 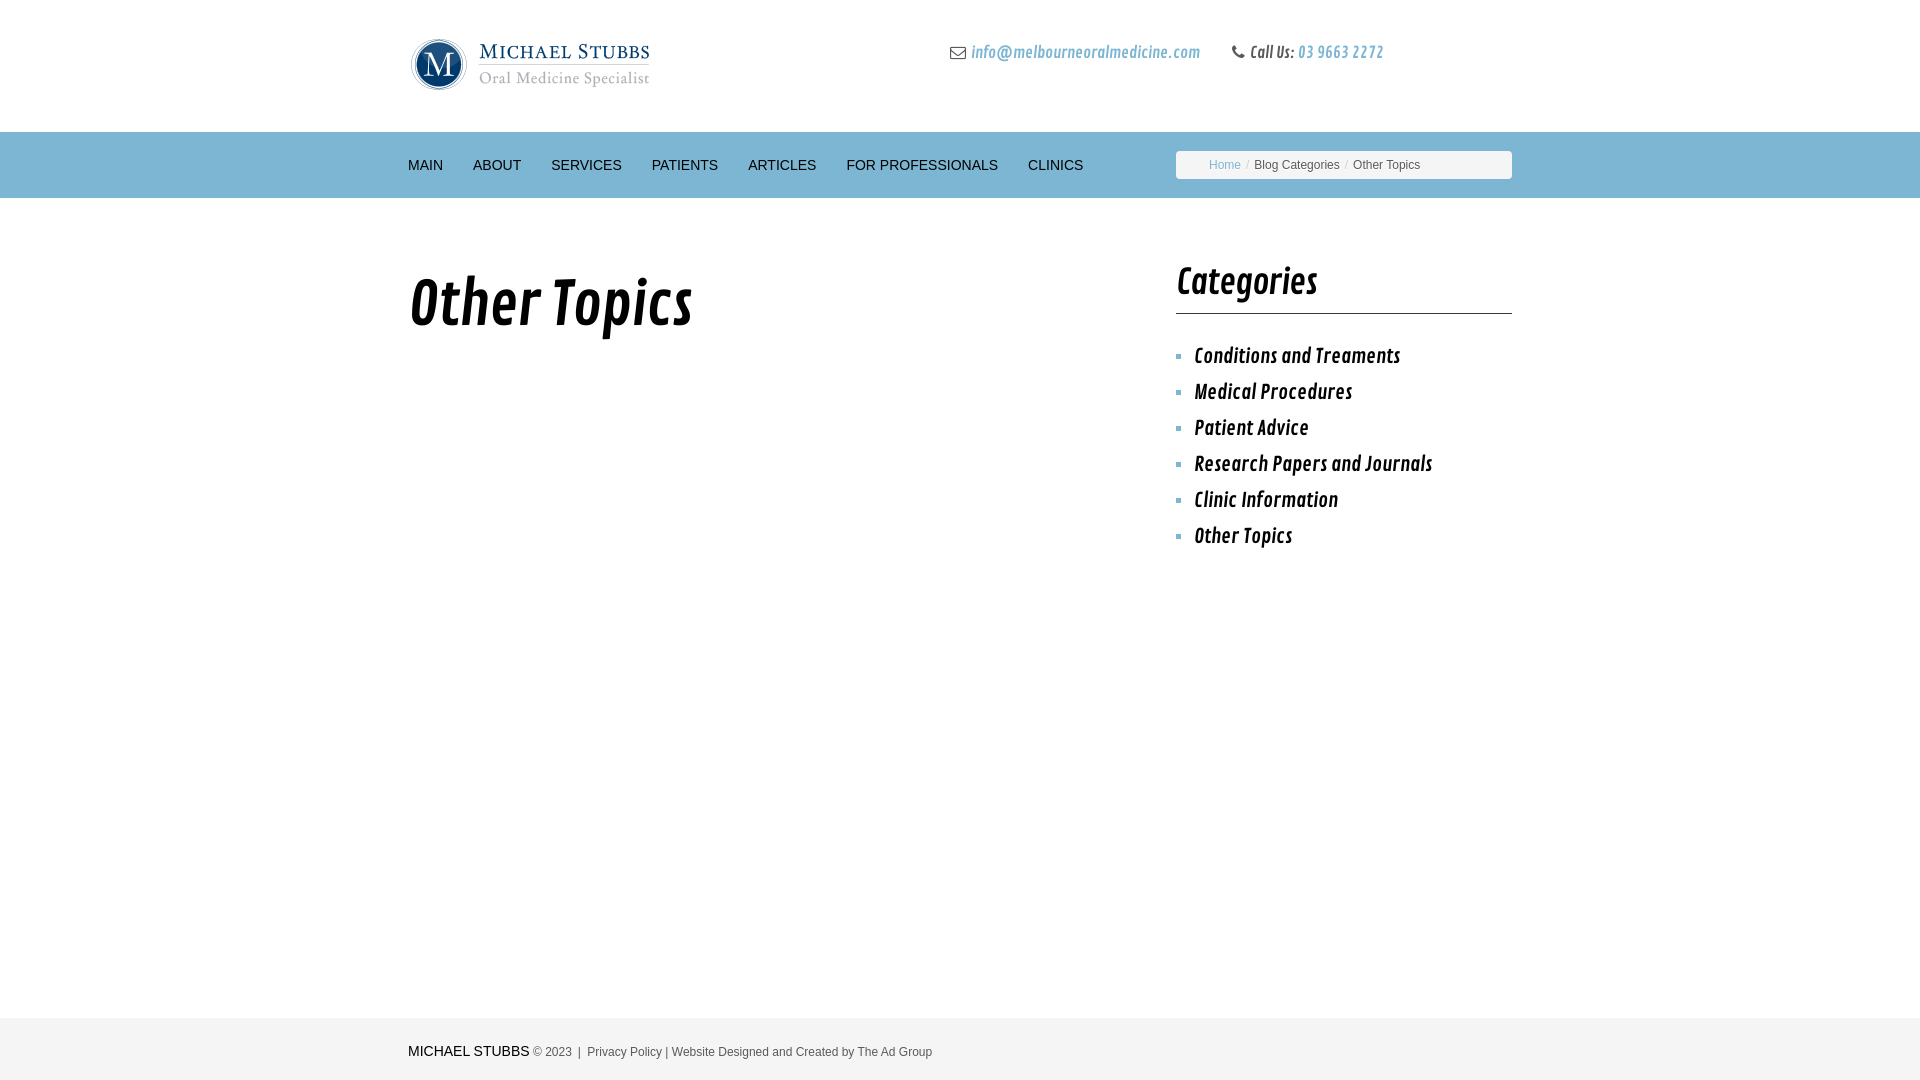 What do you see at coordinates (782, 165) in the screenshot?
I see `ARTICLES` at bounding box center [782, 165].